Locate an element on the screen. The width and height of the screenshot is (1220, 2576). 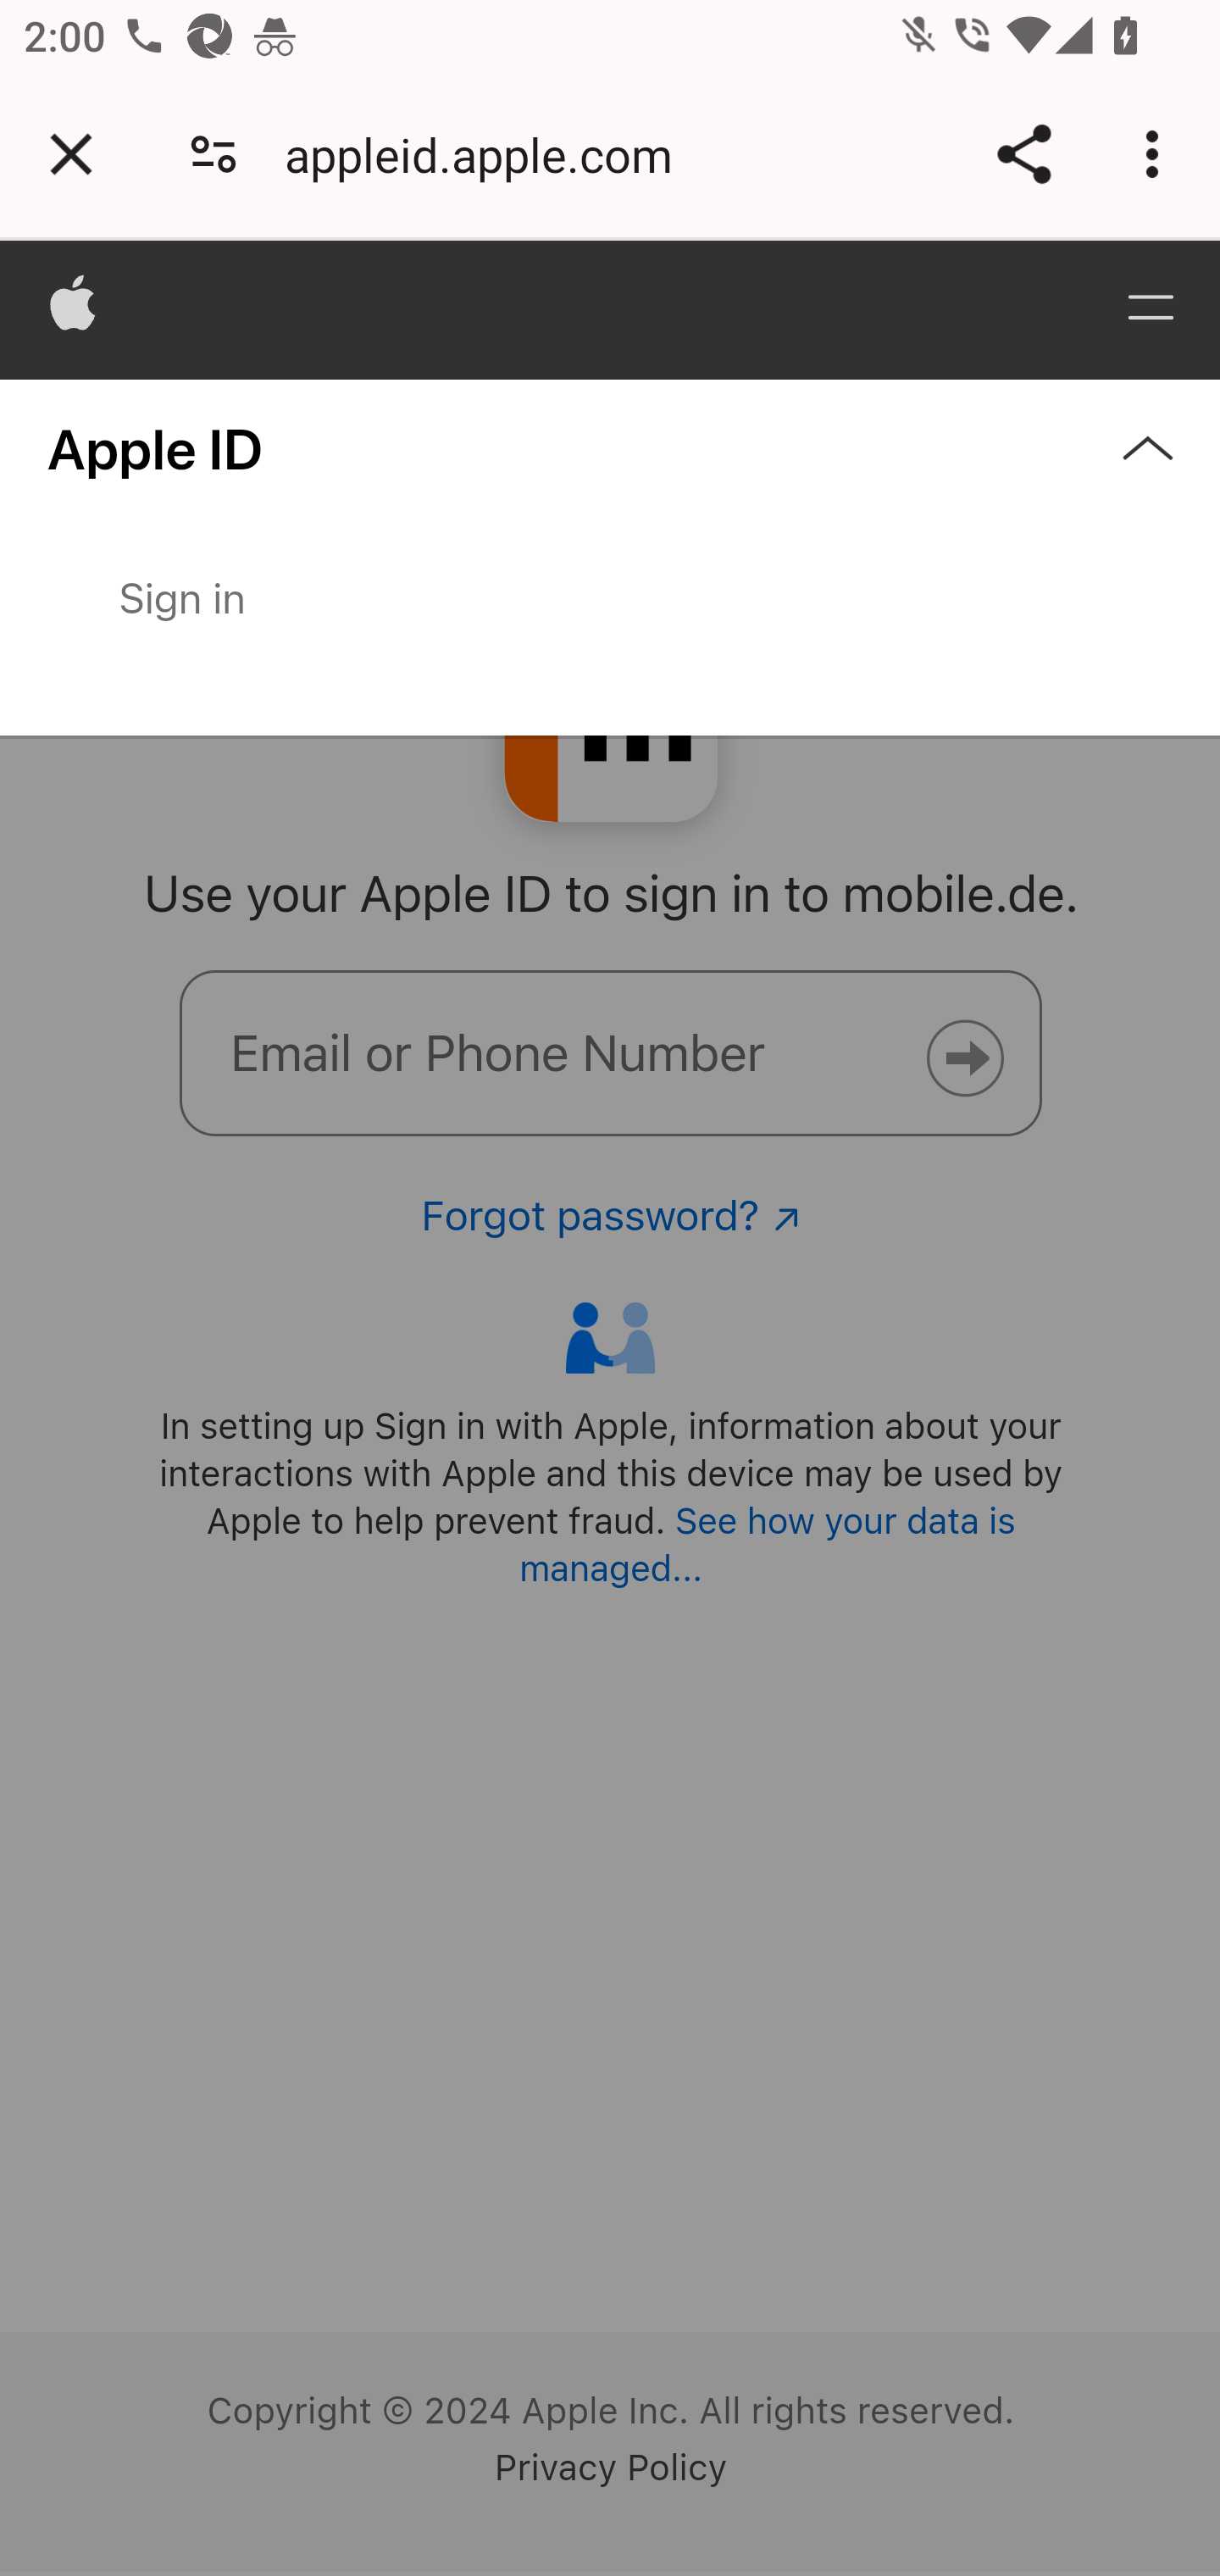
Share is located at coordinates (1023, 154).